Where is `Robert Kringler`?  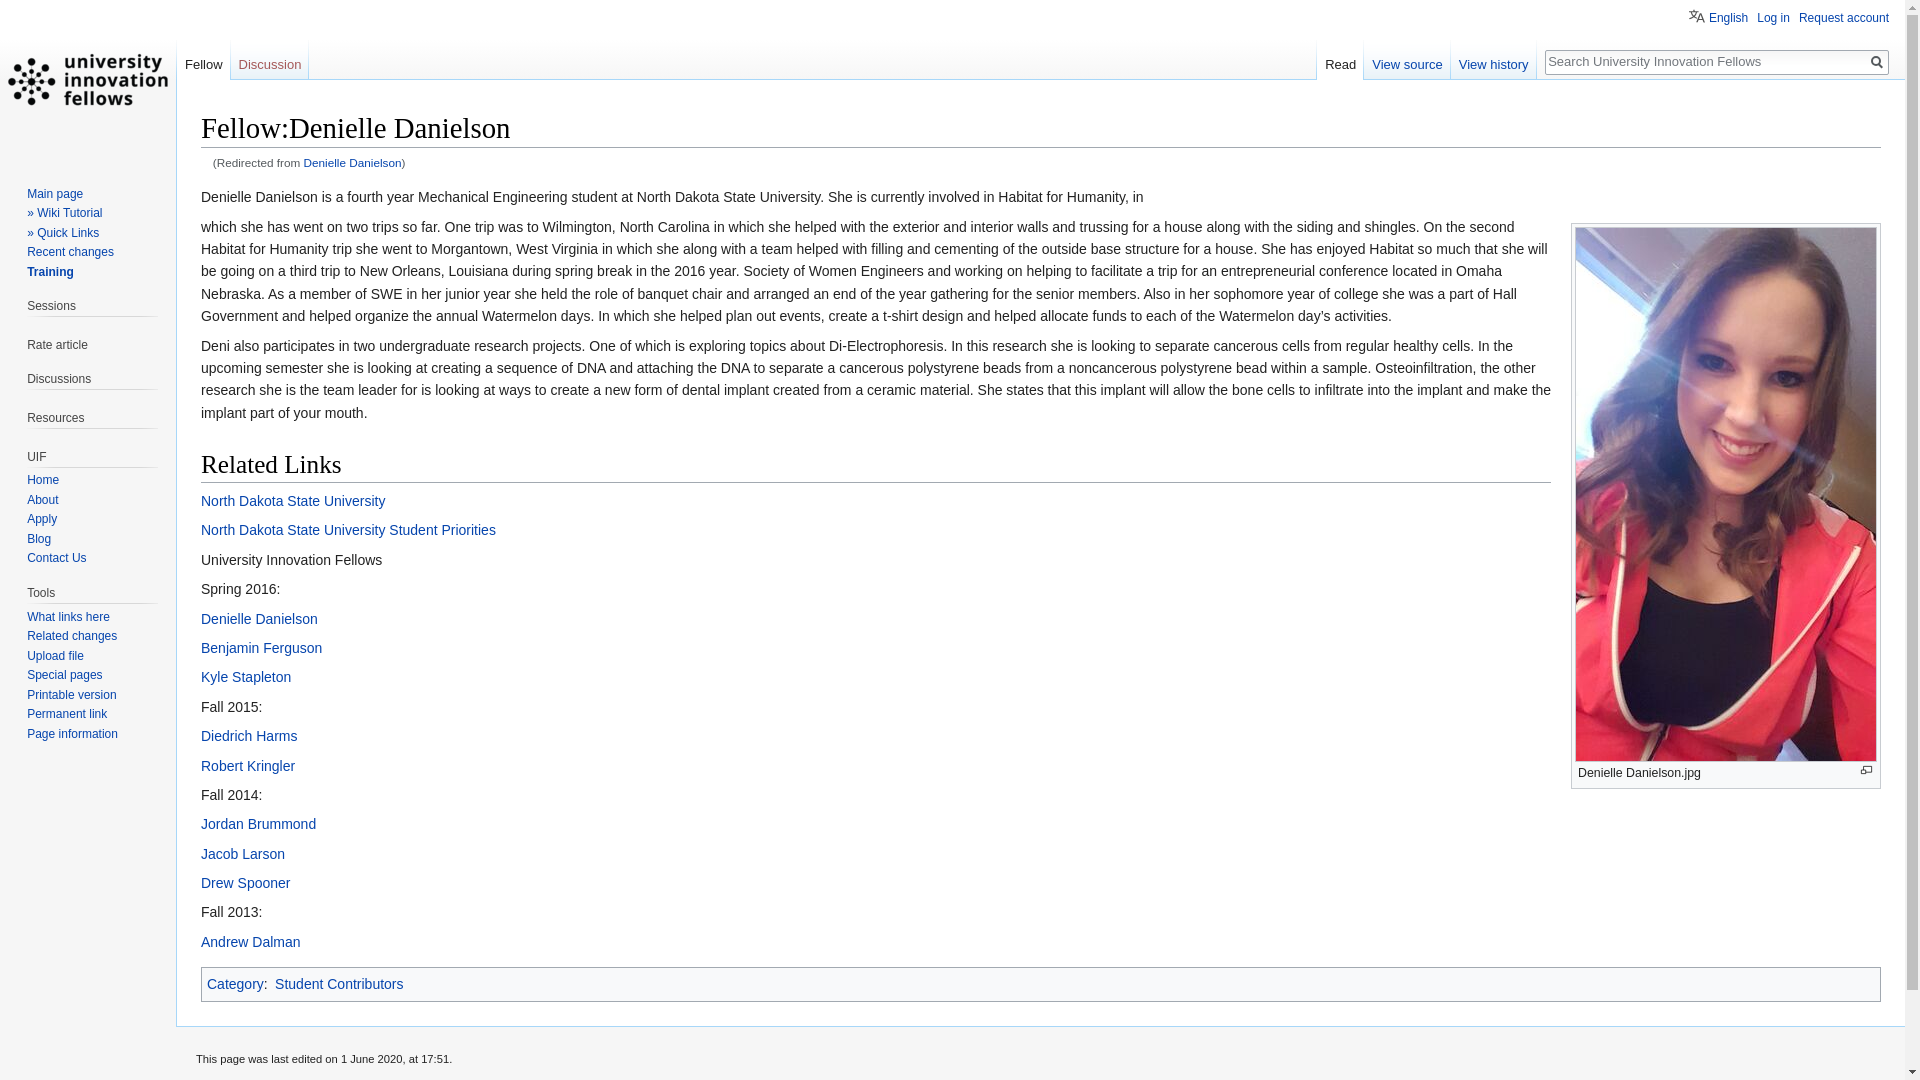
Robert Kringler is located at coordinates (248, 766).